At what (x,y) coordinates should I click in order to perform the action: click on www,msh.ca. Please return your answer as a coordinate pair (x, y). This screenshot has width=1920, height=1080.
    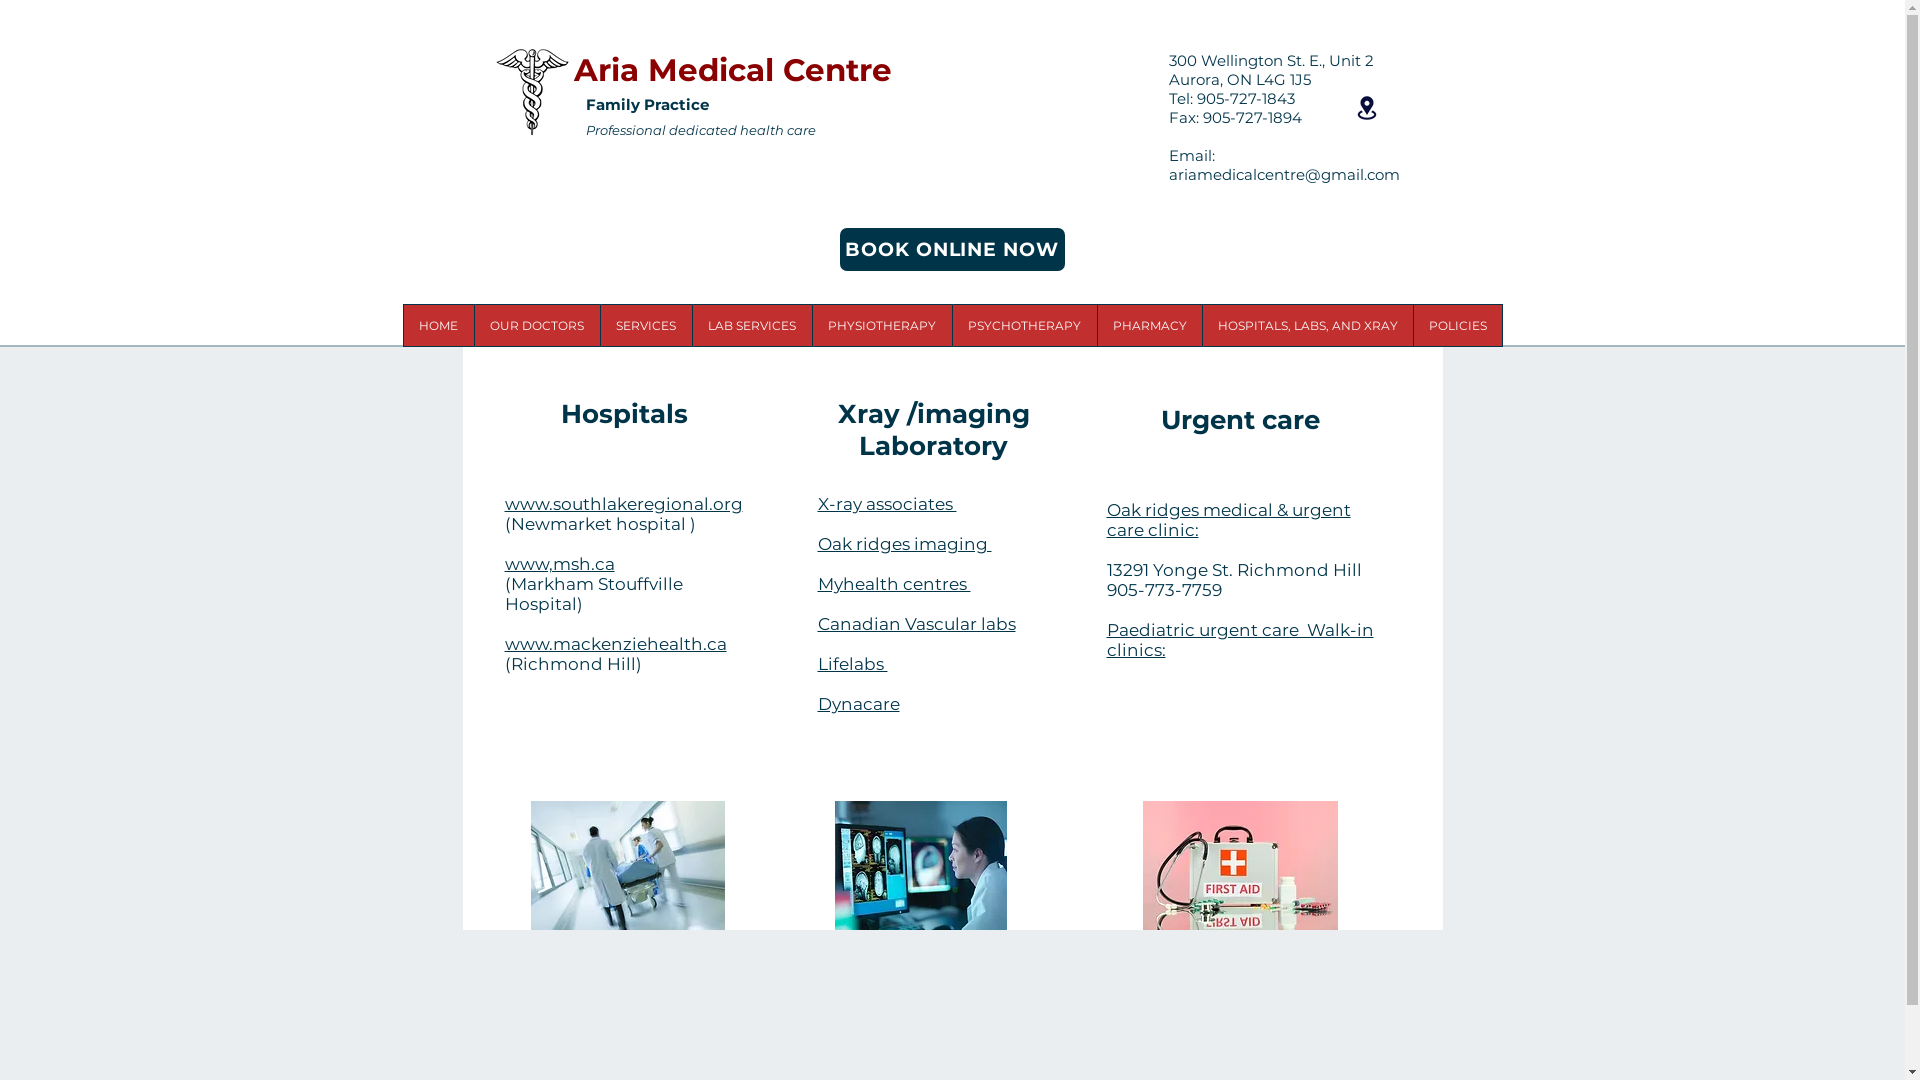
    Looking at the image, I should click on (559, 564).